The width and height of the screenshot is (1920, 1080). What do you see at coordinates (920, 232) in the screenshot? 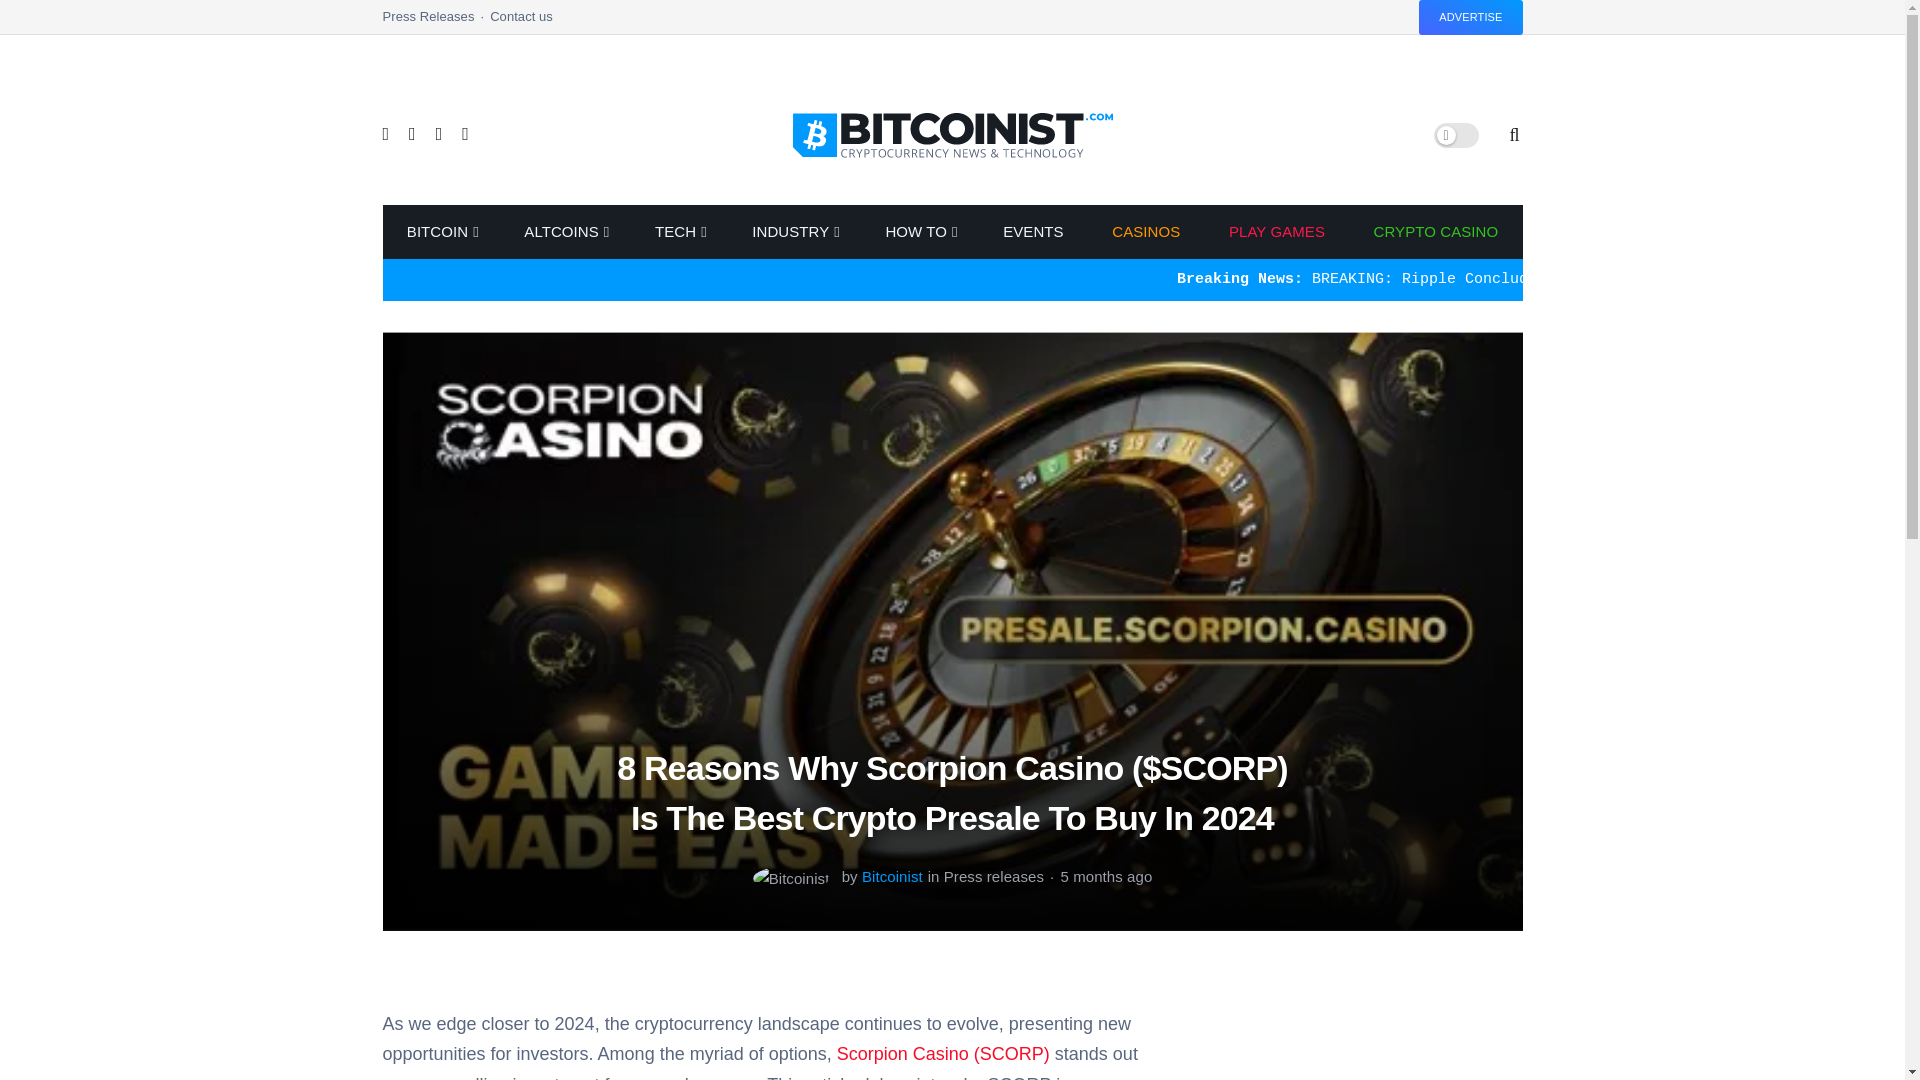
I see `HOW TO` at bounding box center [920, 232].